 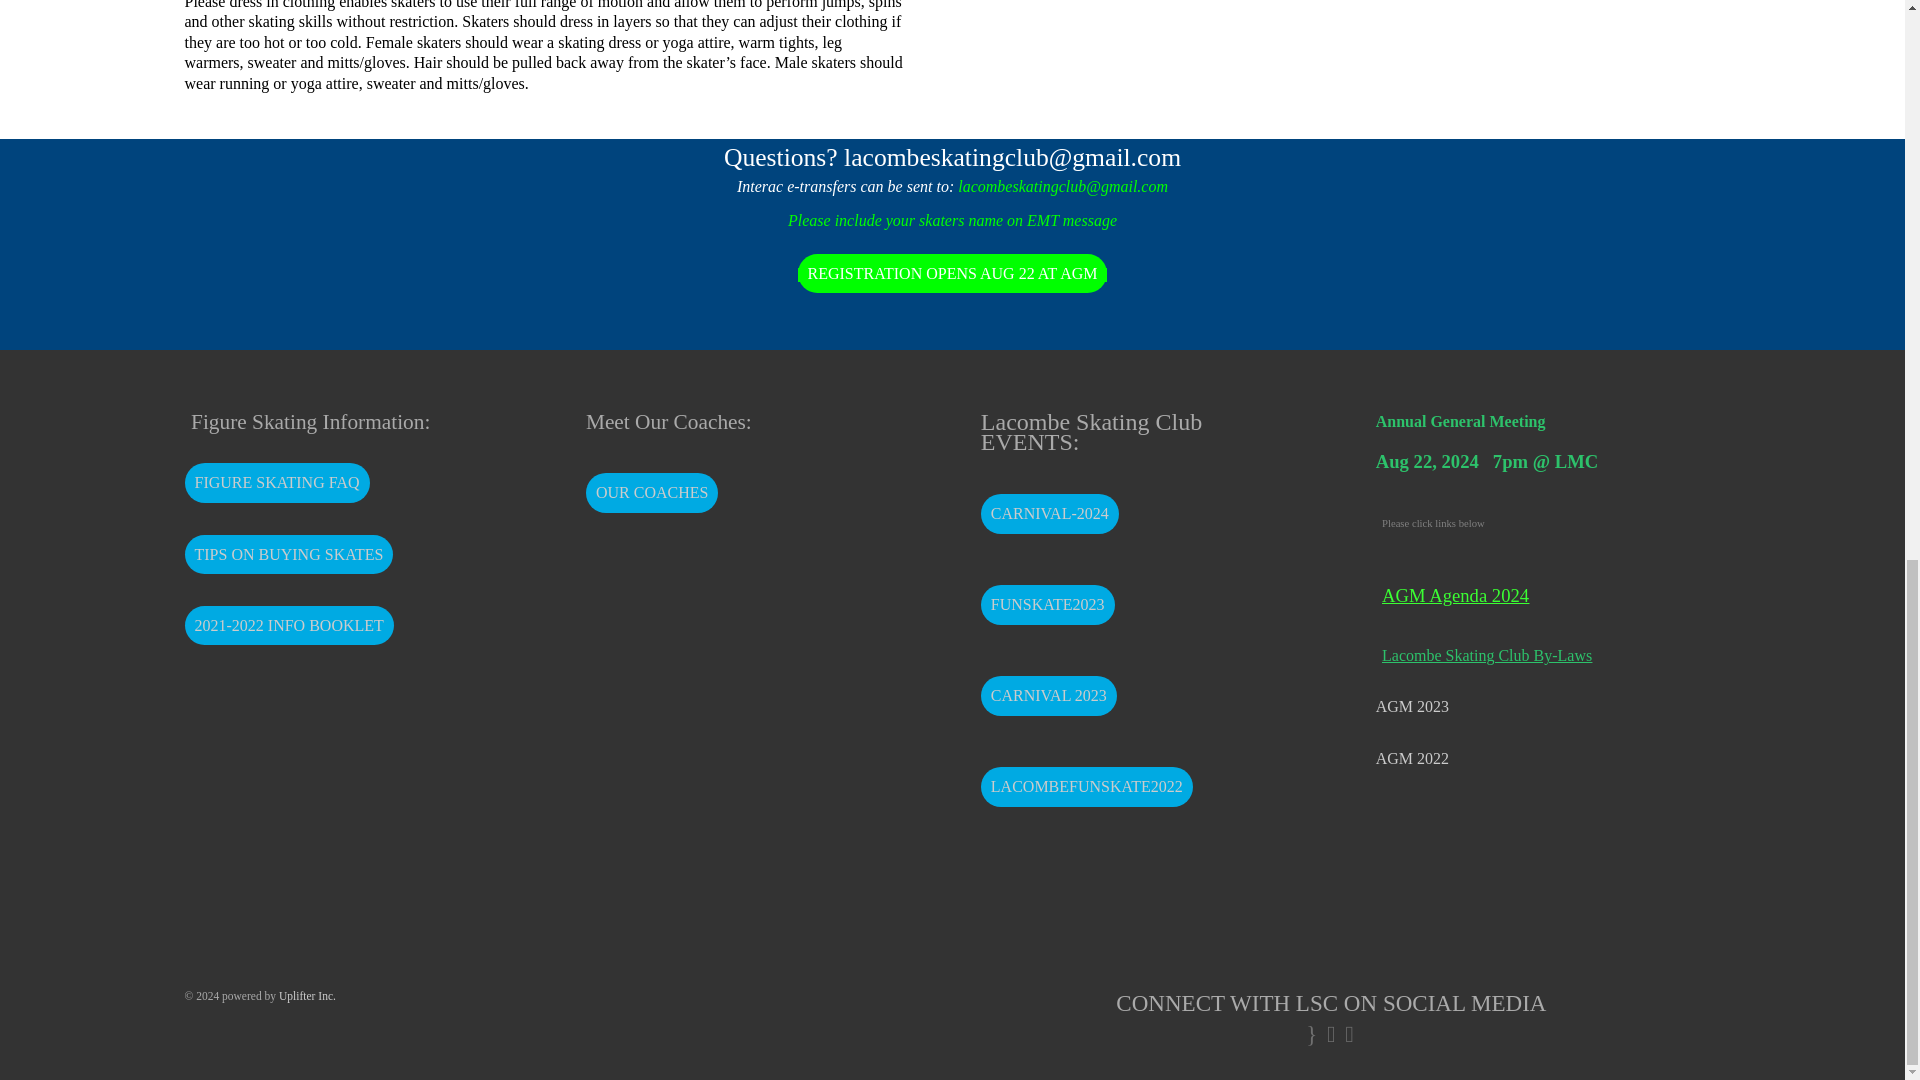 What do you see at coordinates (1086, 786) in the screenshot?
I see `LACOMBEFUNSKATE2022` at bounding box center [1086, 786].